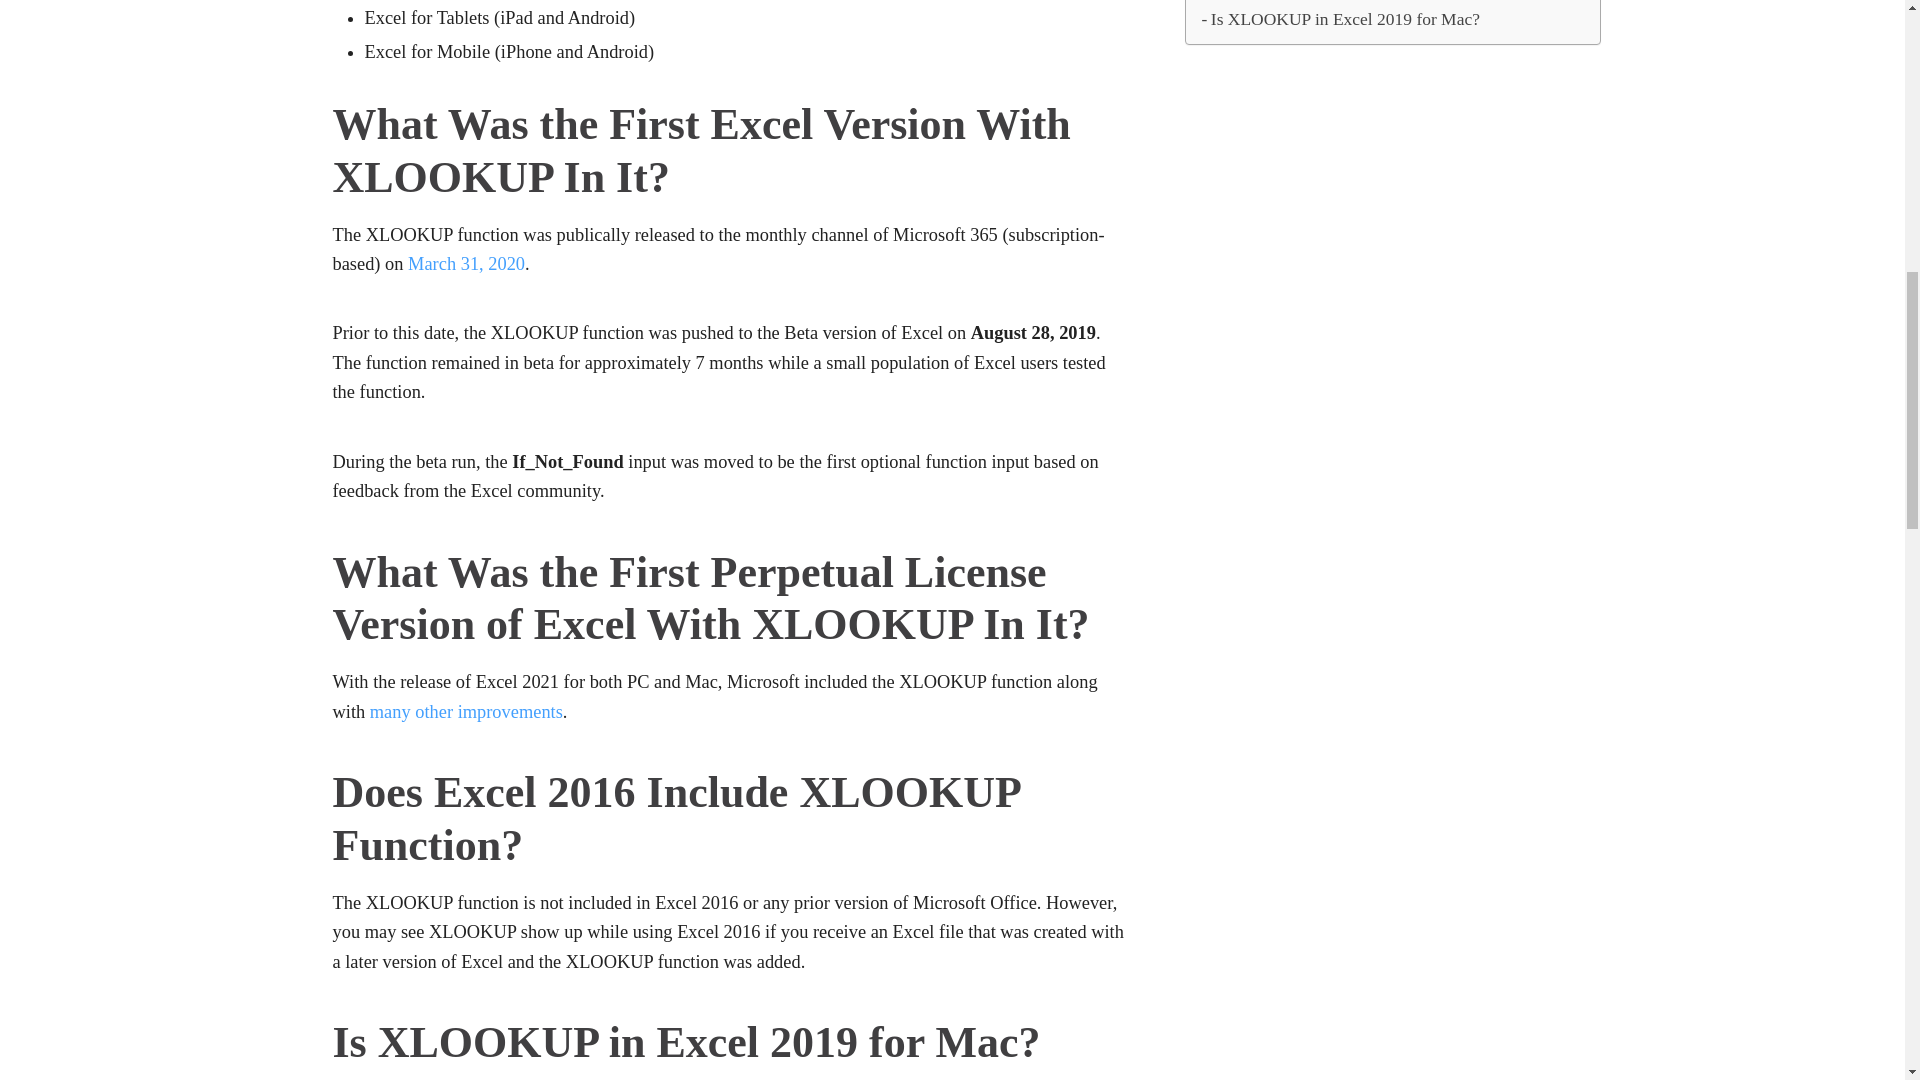 This screenshot has width=1920, height=1080. I want to click on Does Excel 2016 Include XLOOKUP Function?, so click(1375, 3).